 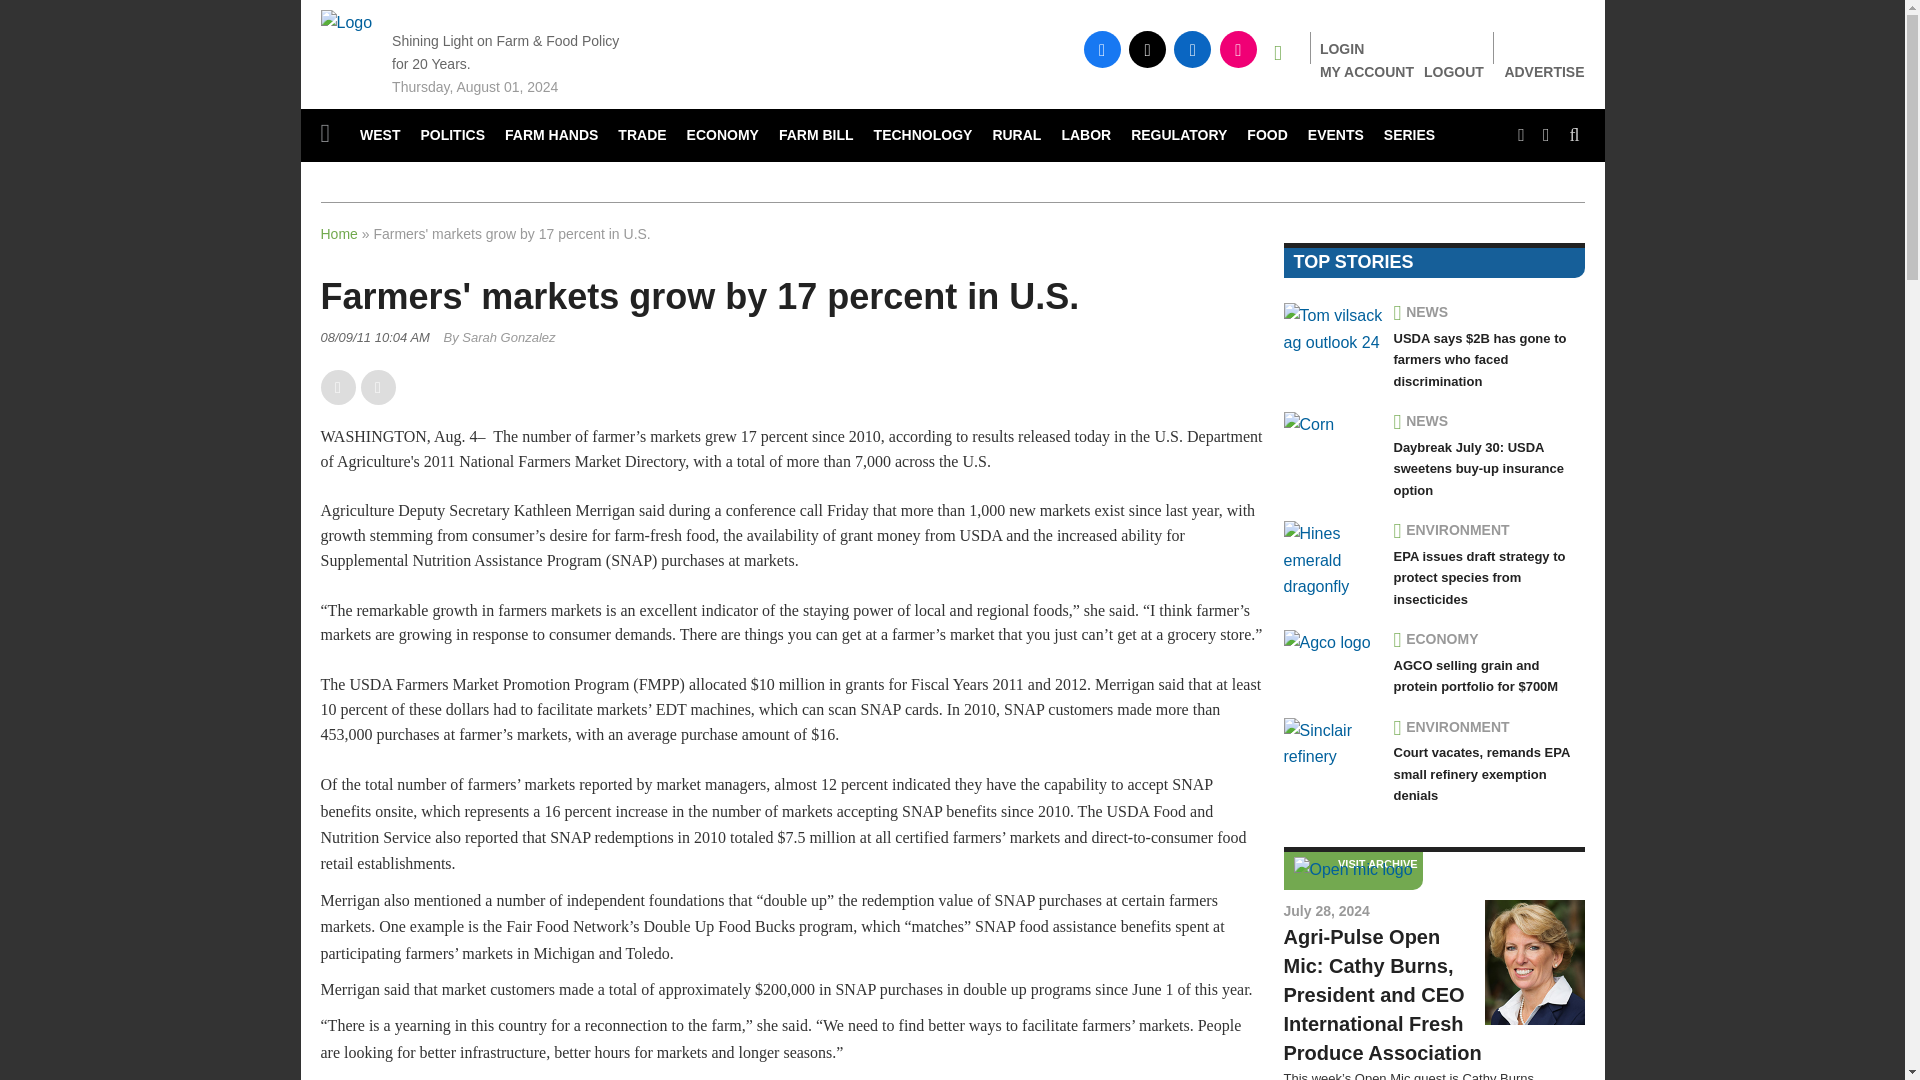 What do you see at coordinates (723, 136) in the screenshot?
I see `ECONOMY` at bounding box center [723, 136].